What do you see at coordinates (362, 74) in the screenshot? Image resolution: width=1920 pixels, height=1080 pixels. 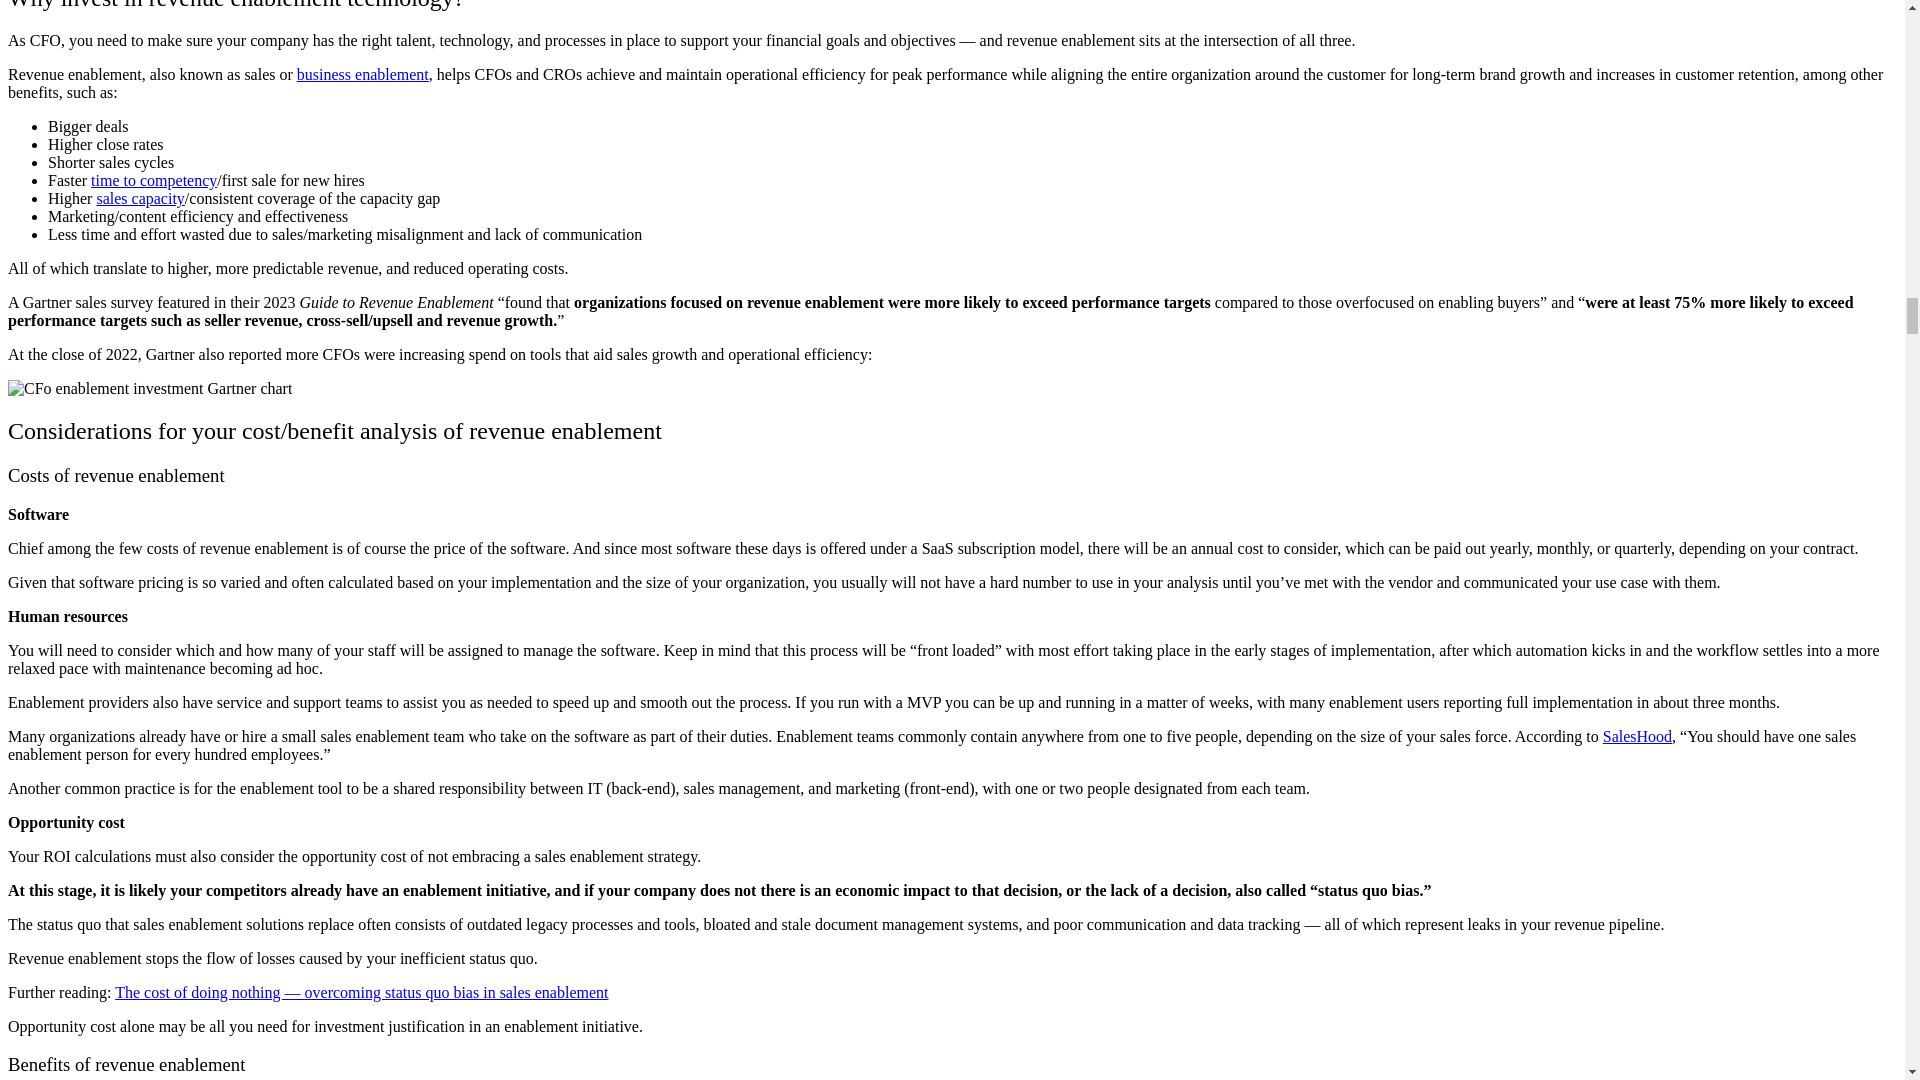 I see `business enablement` at bounding box center [362, 74].